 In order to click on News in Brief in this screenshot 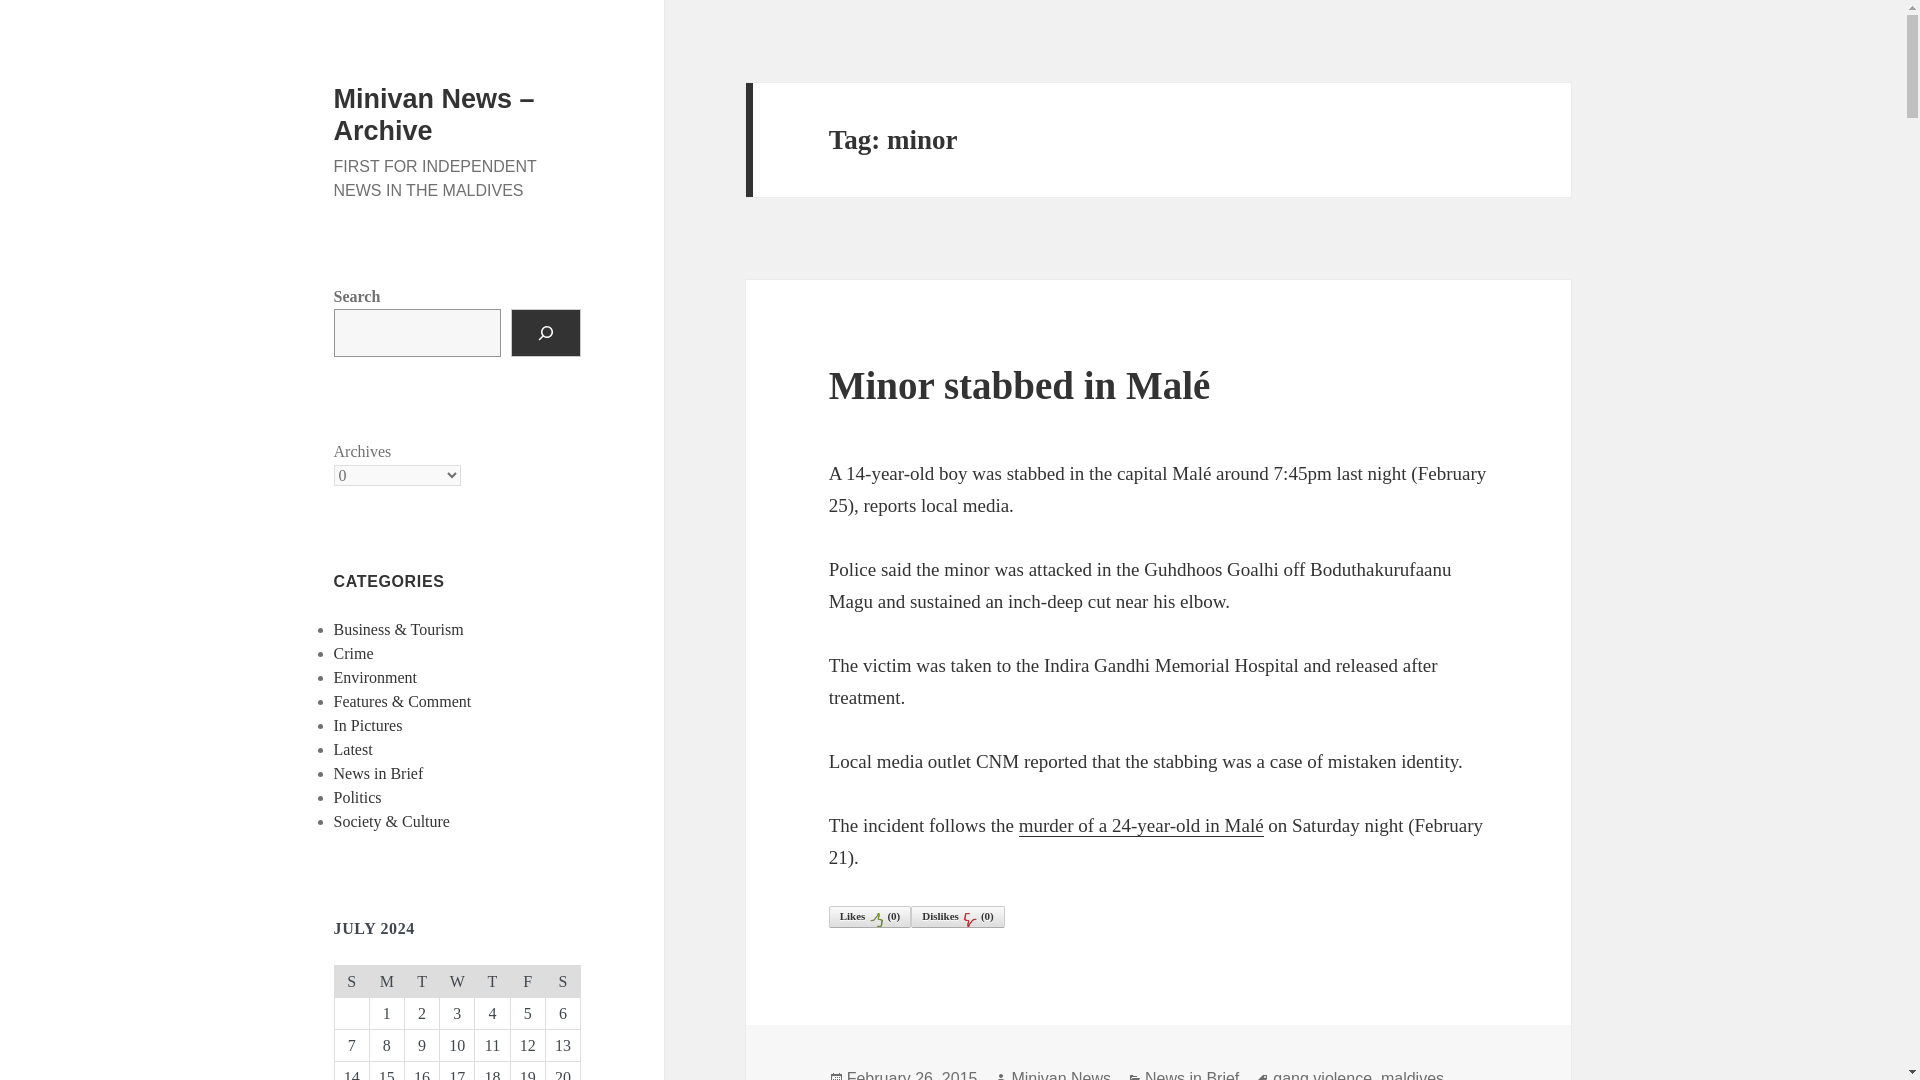, I will do `click(1191, 1075)`.